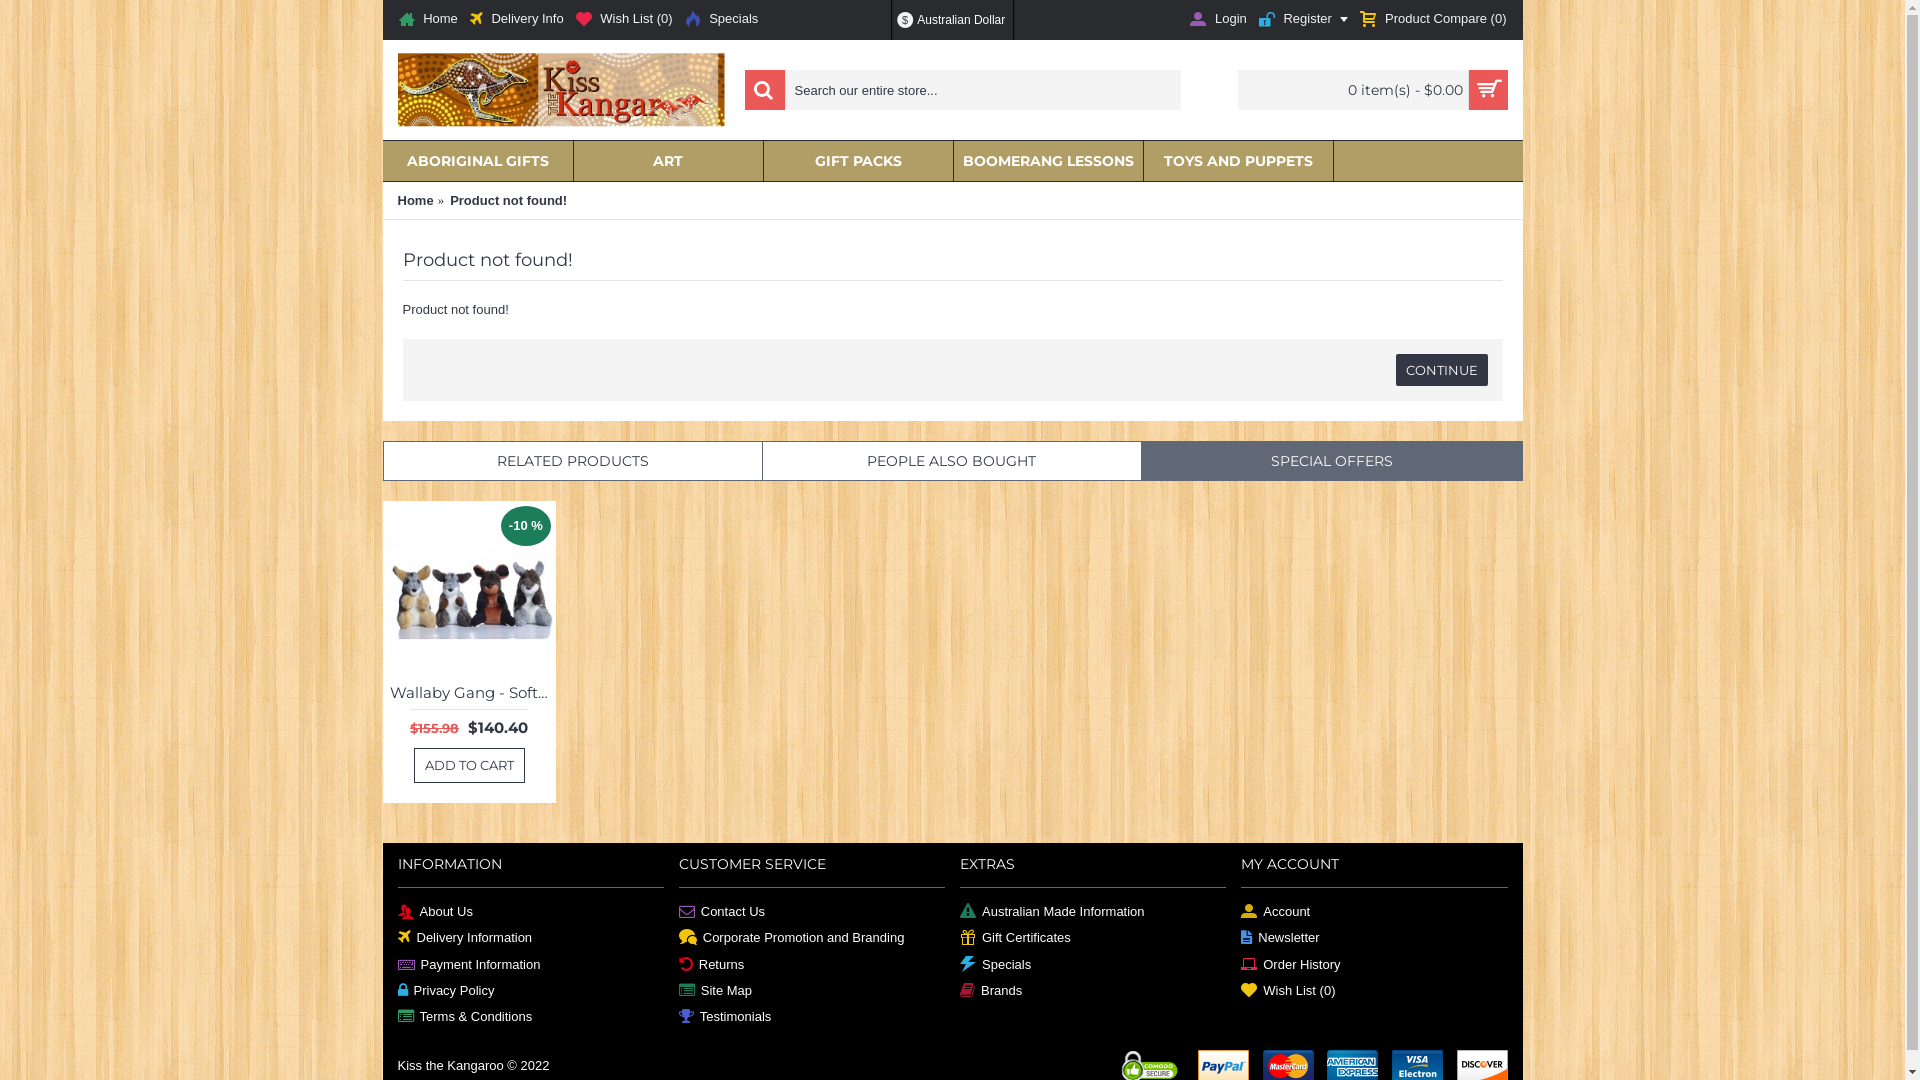 This screenshot has width=1920, height=1080. What do you see at coordinates (1374, 912) in the screenshot?
I see `Account` at bounding box center [1374, 912].